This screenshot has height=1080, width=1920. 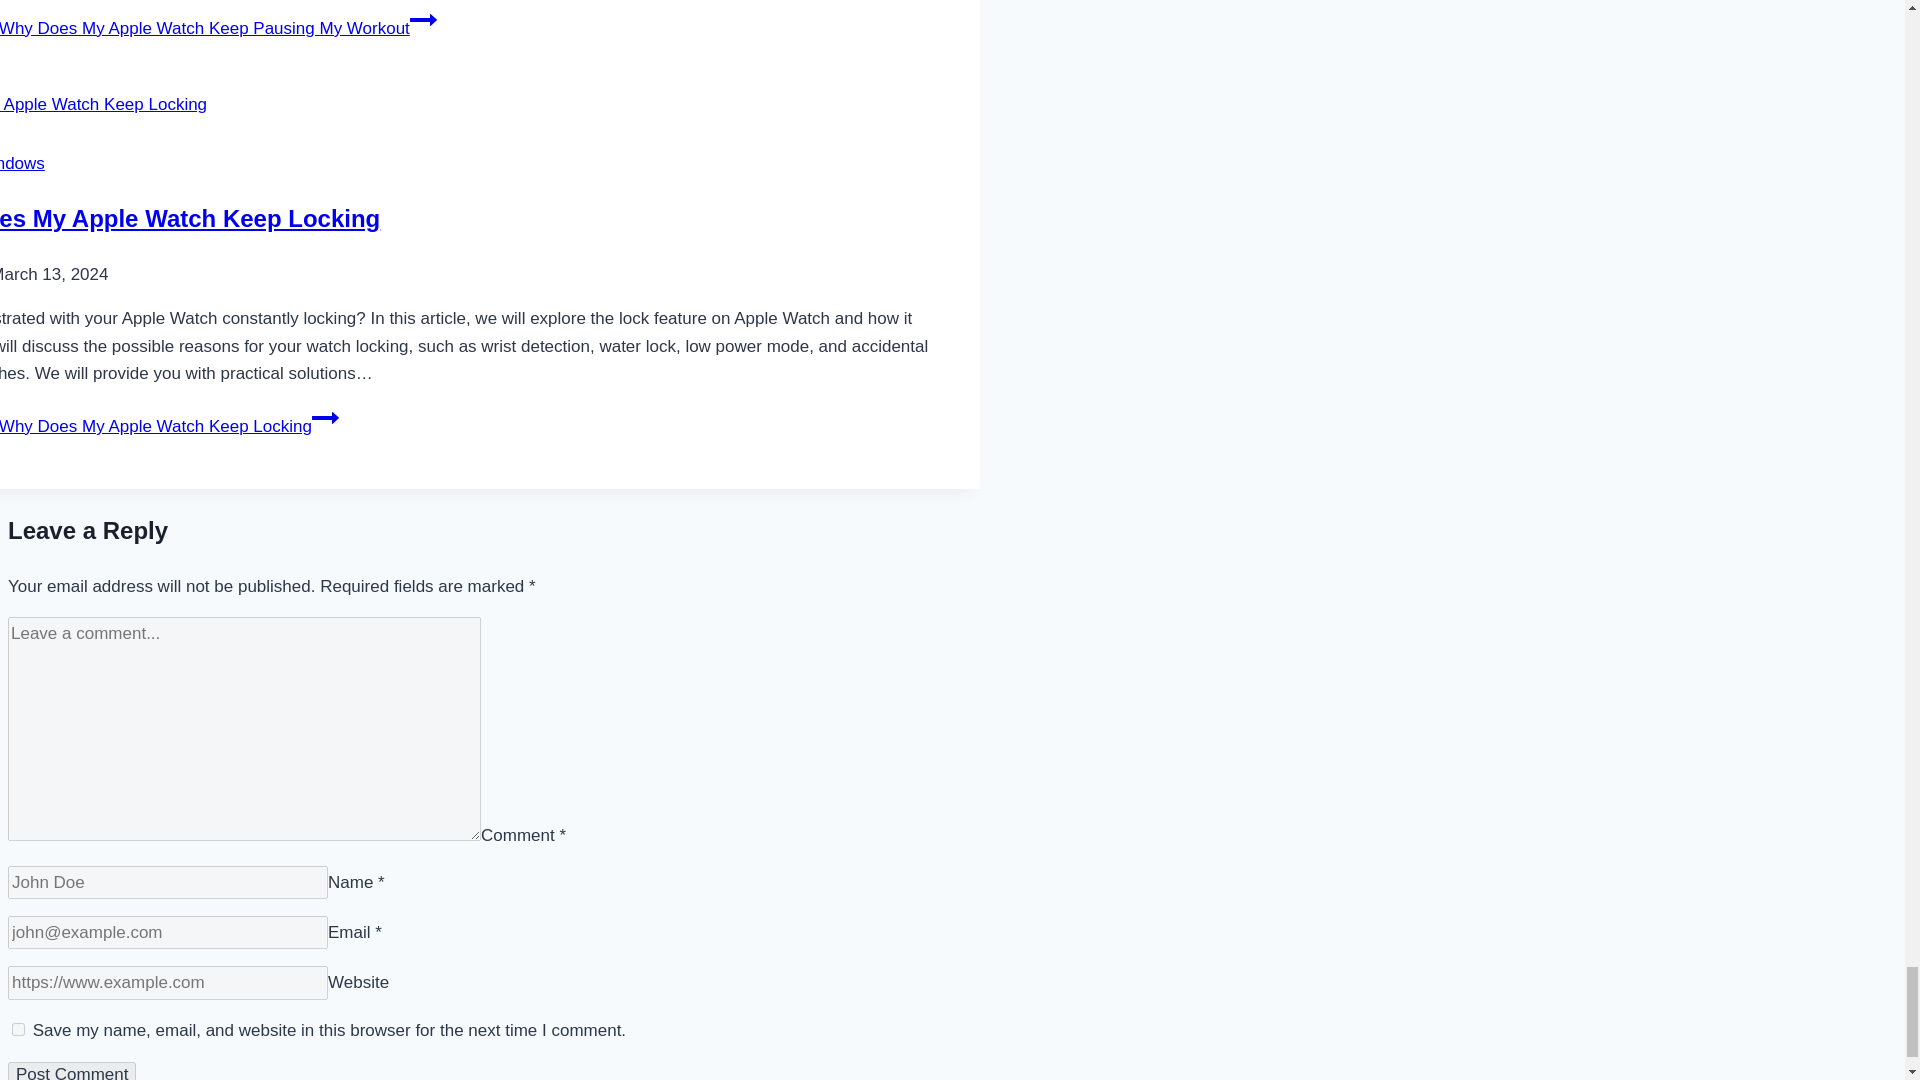 I want to click on yes, so click(x=18, y=1028).